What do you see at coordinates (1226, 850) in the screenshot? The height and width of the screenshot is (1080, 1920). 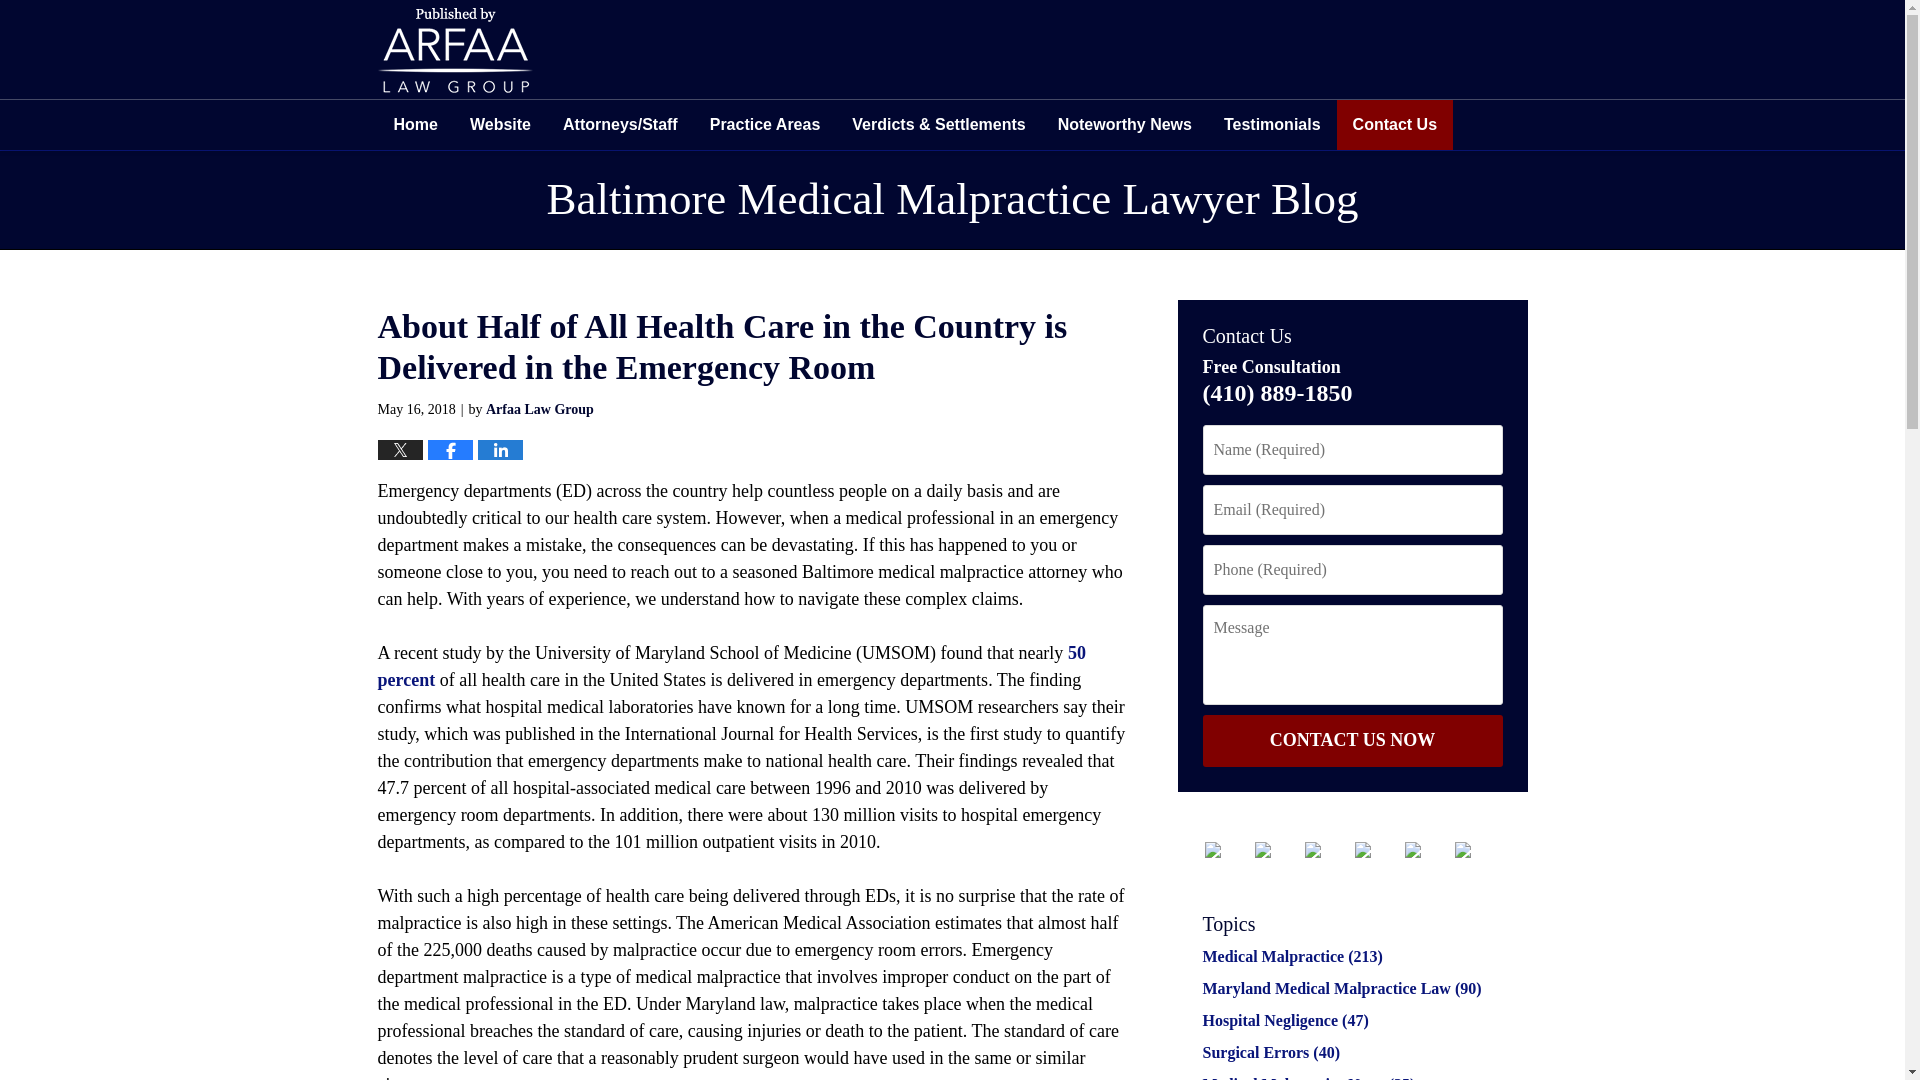 I see `Facebook` at bounding box center [1226, 850].